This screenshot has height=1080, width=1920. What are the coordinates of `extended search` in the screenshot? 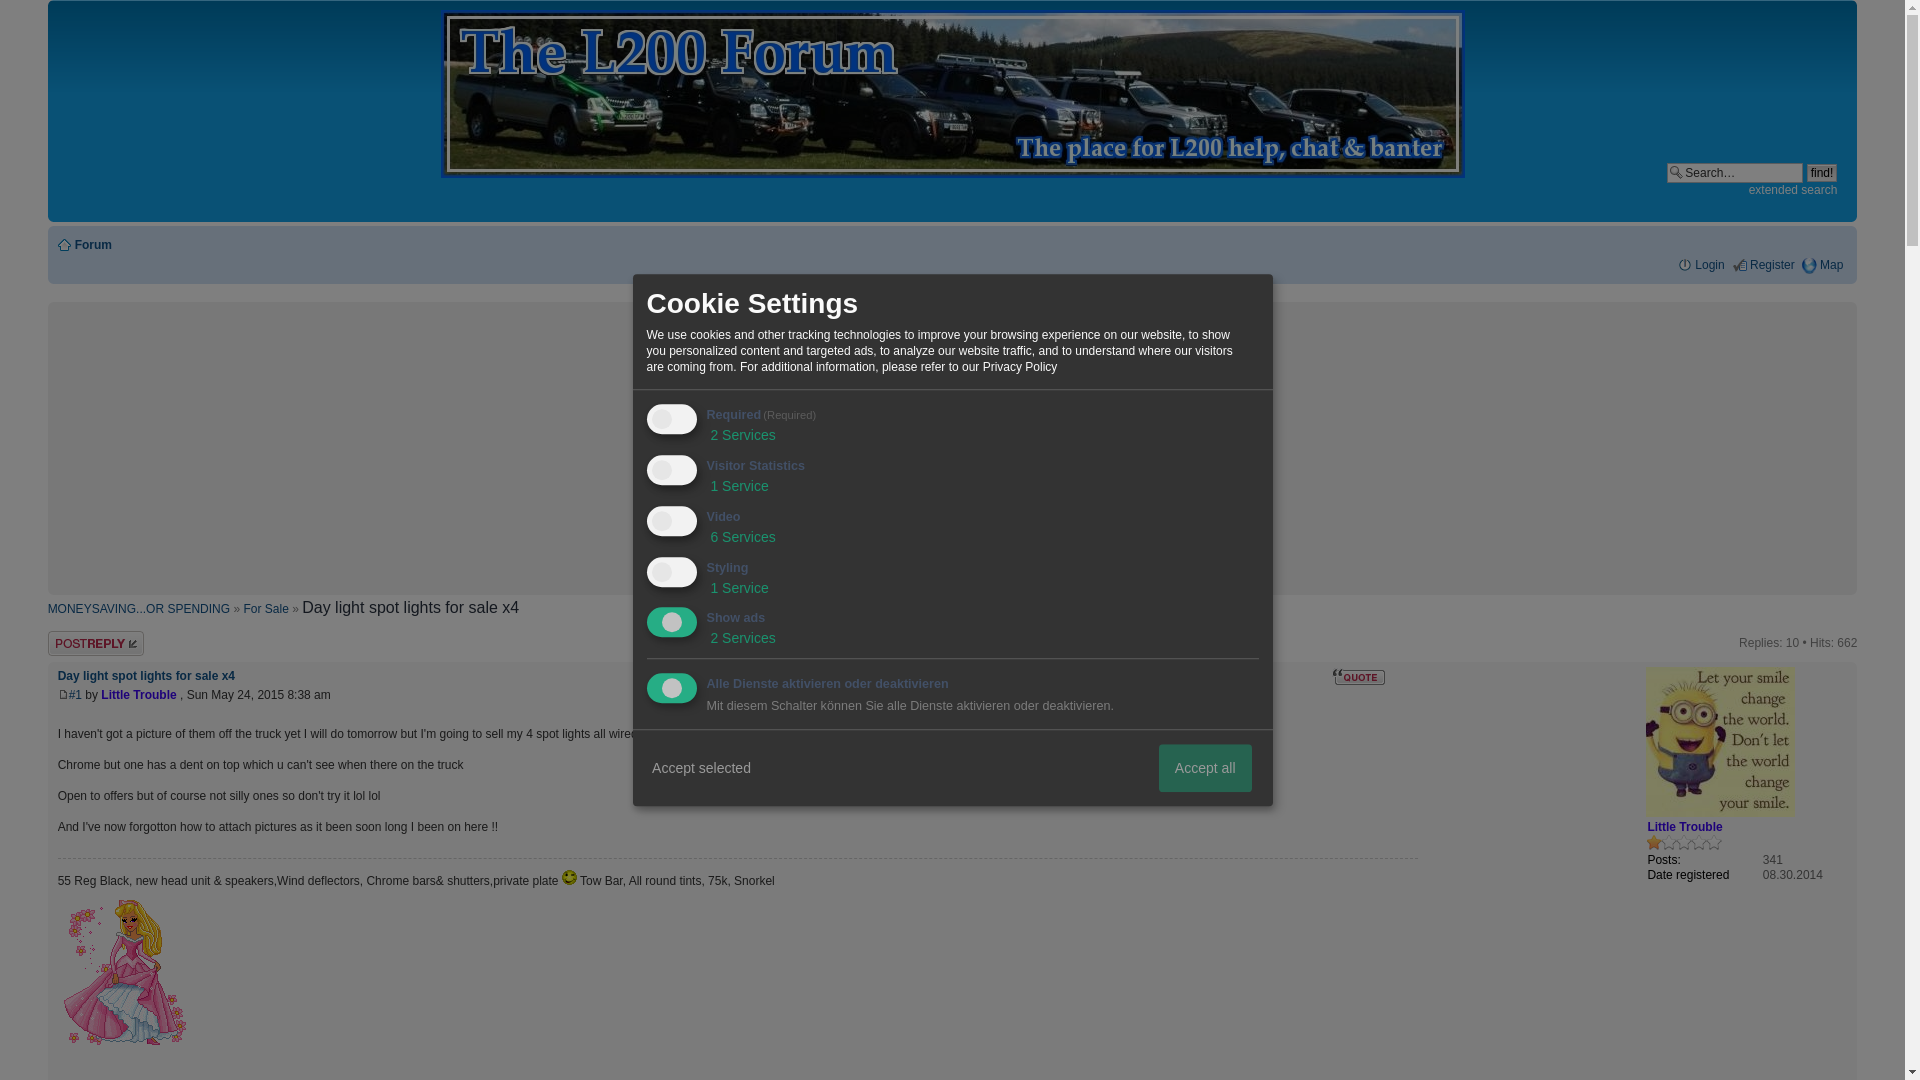 It's located at (1793, 189).